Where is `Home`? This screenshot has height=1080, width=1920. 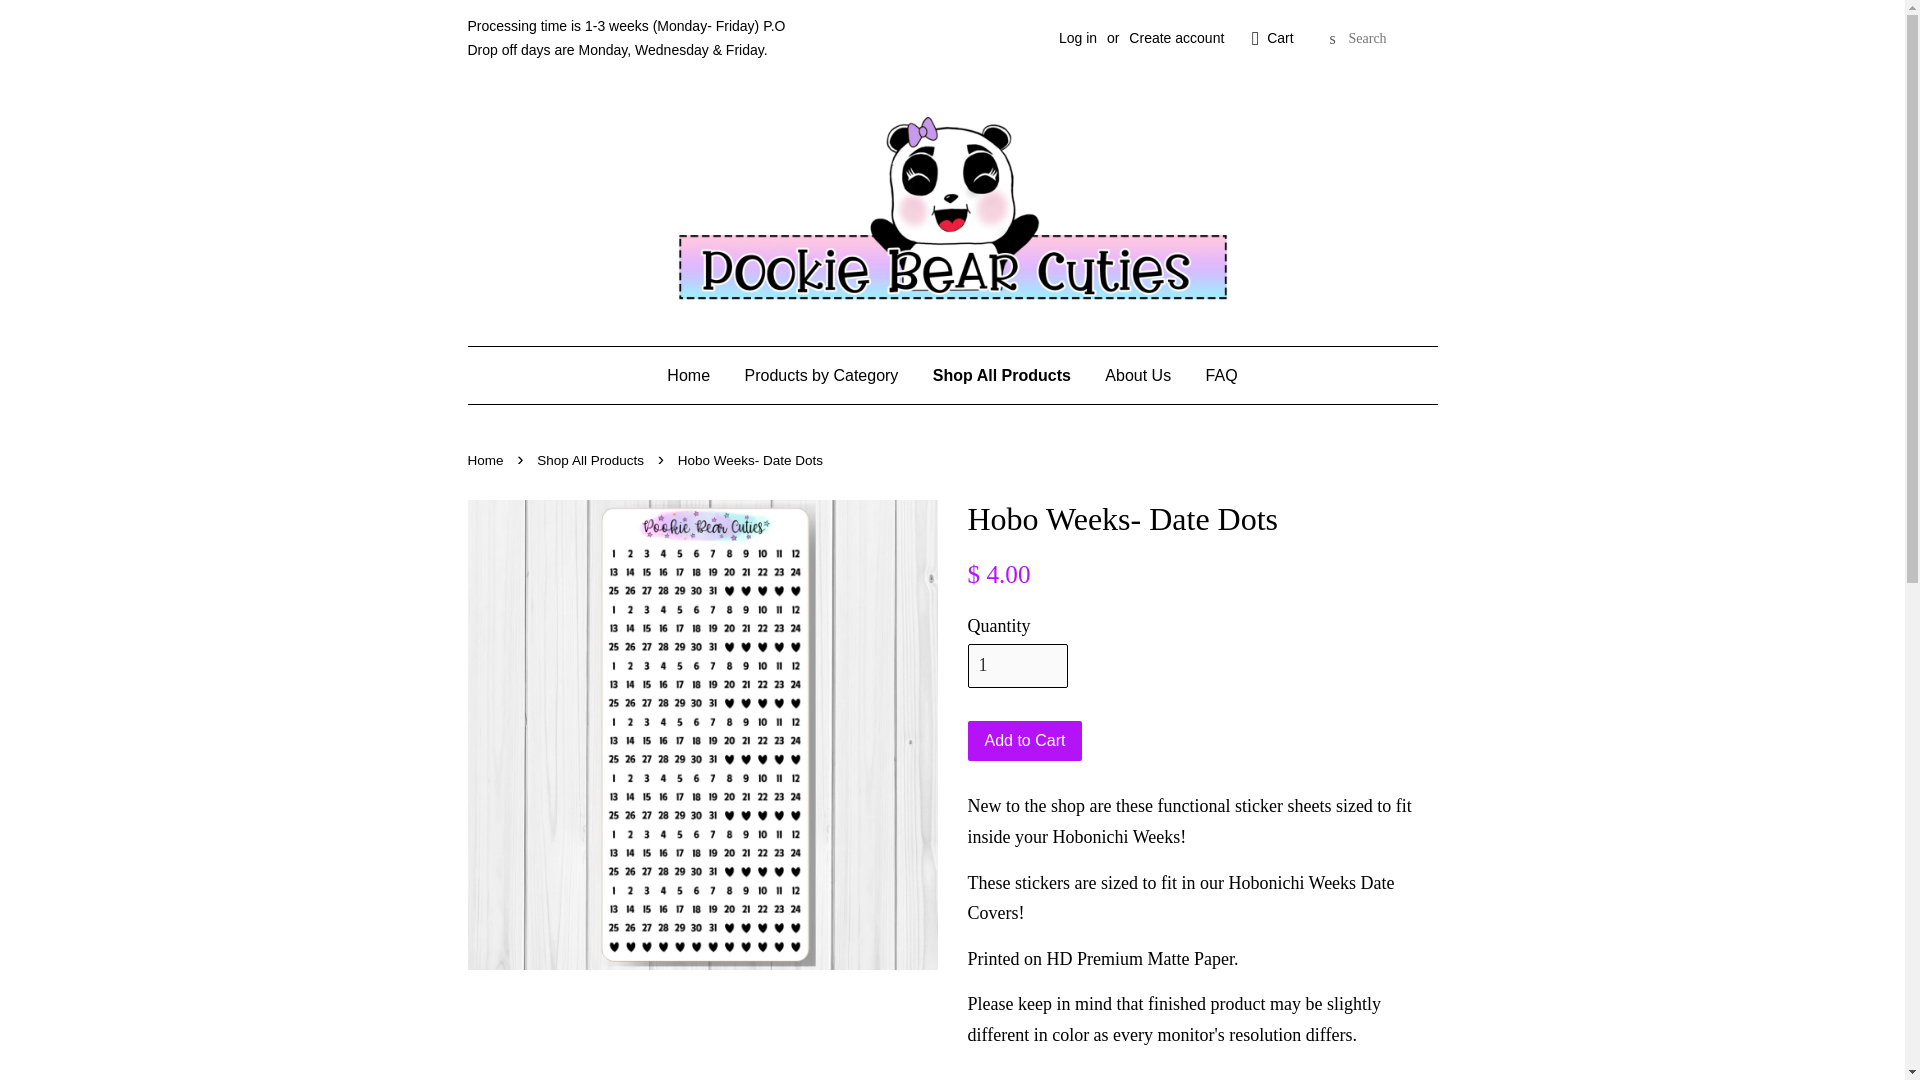
Home is located at coordinates (696, 374).